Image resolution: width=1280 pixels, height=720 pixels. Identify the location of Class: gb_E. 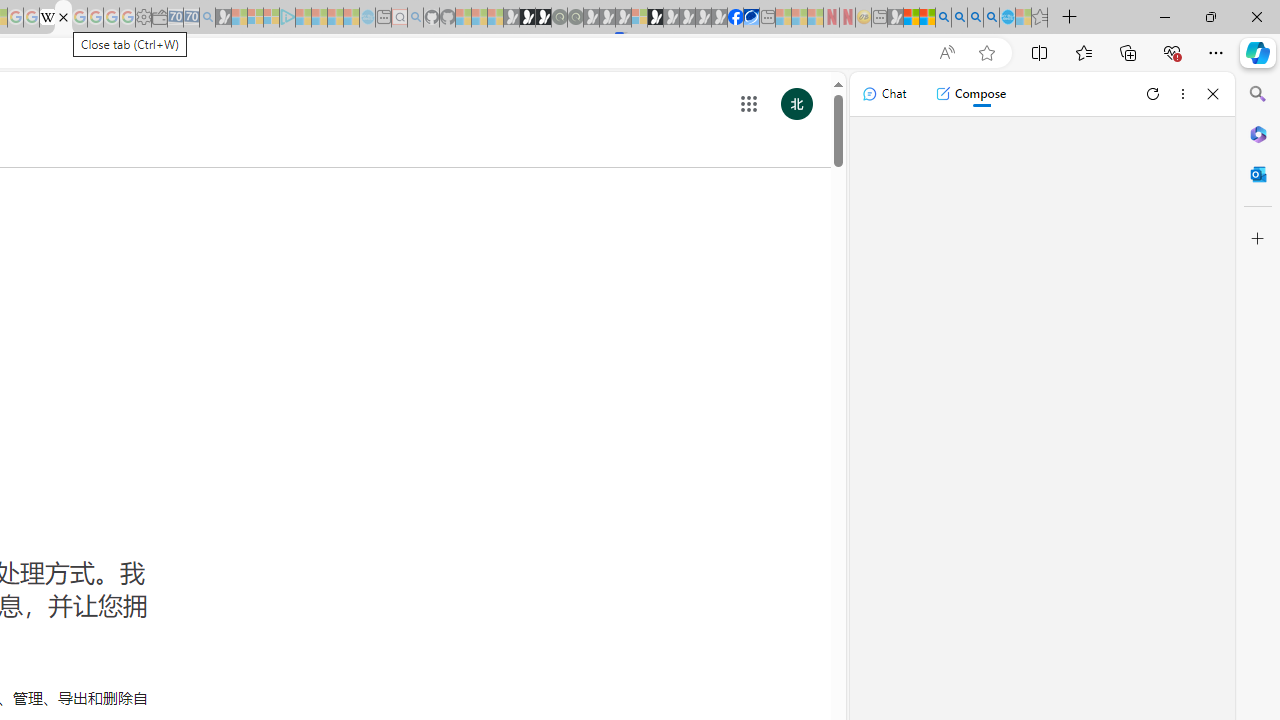
(749, 104).